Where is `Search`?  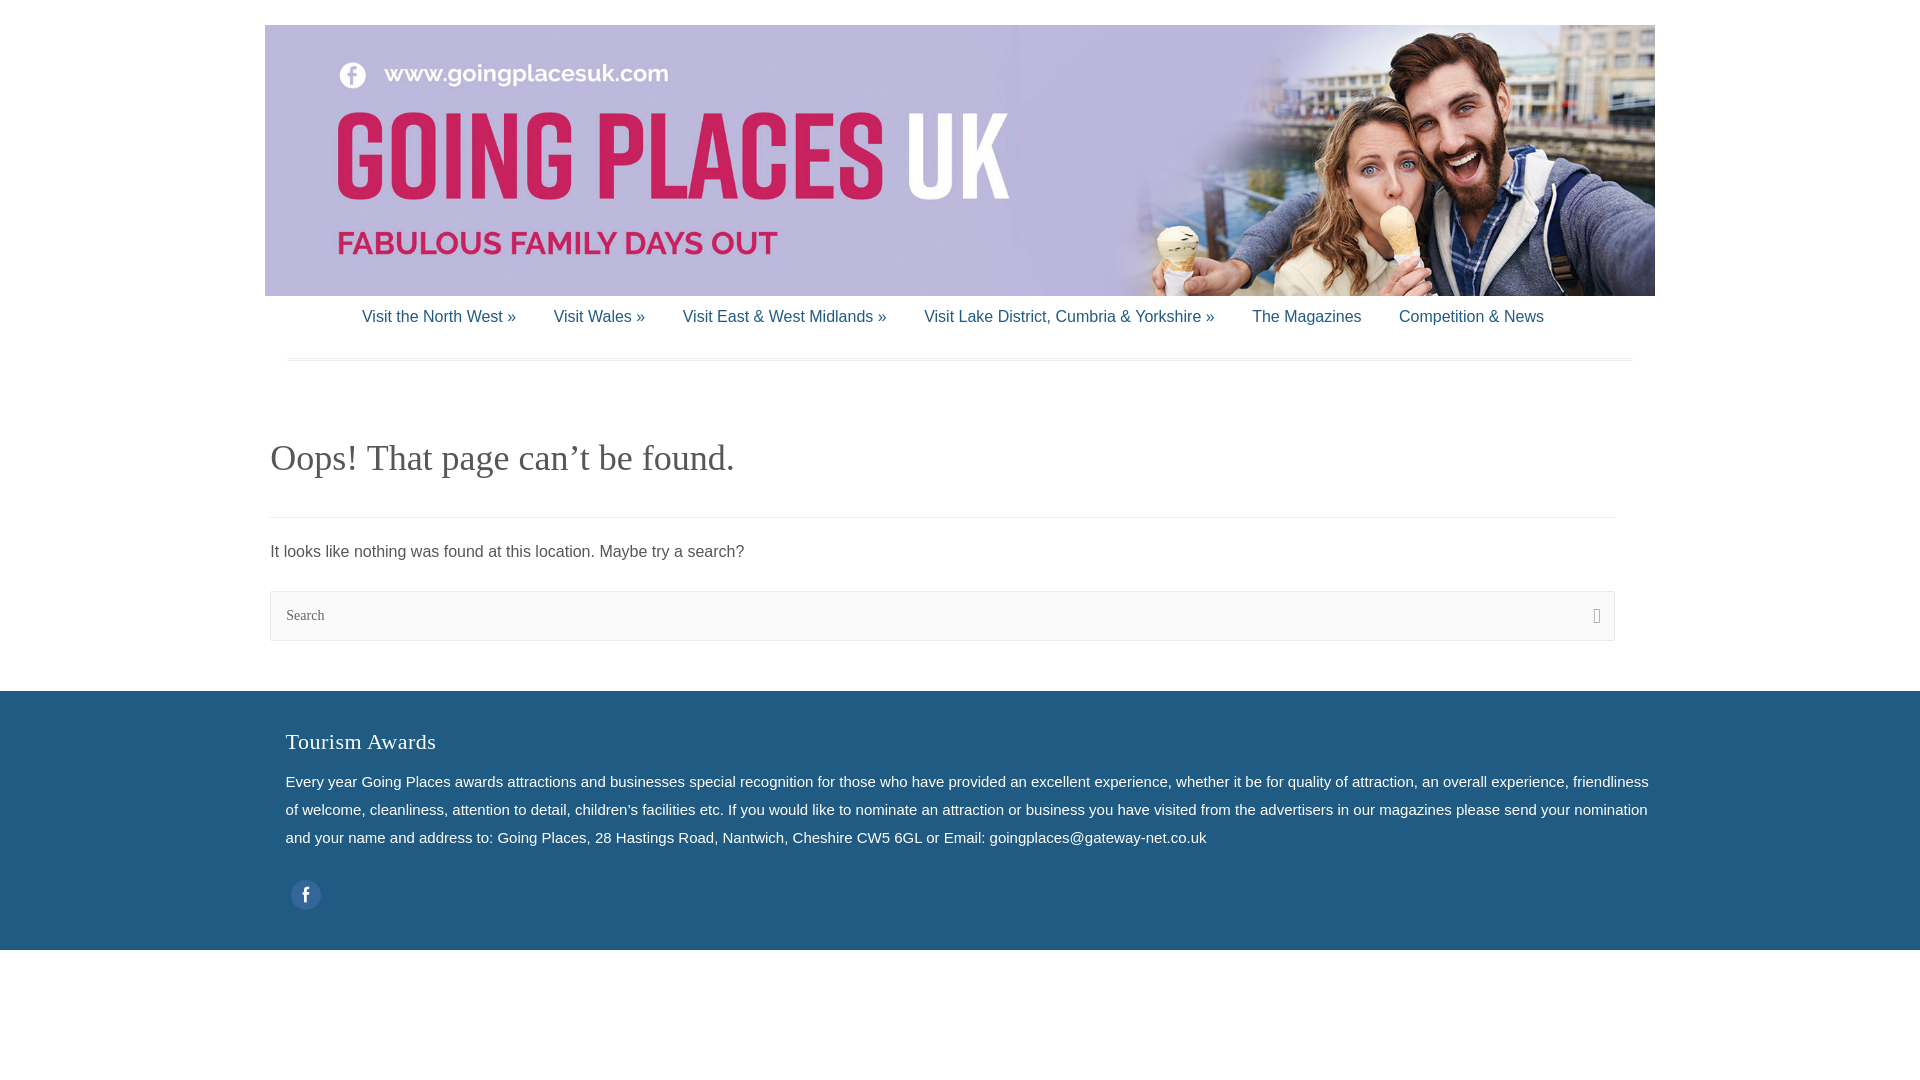 Search is located at coordinates (1592, 616).